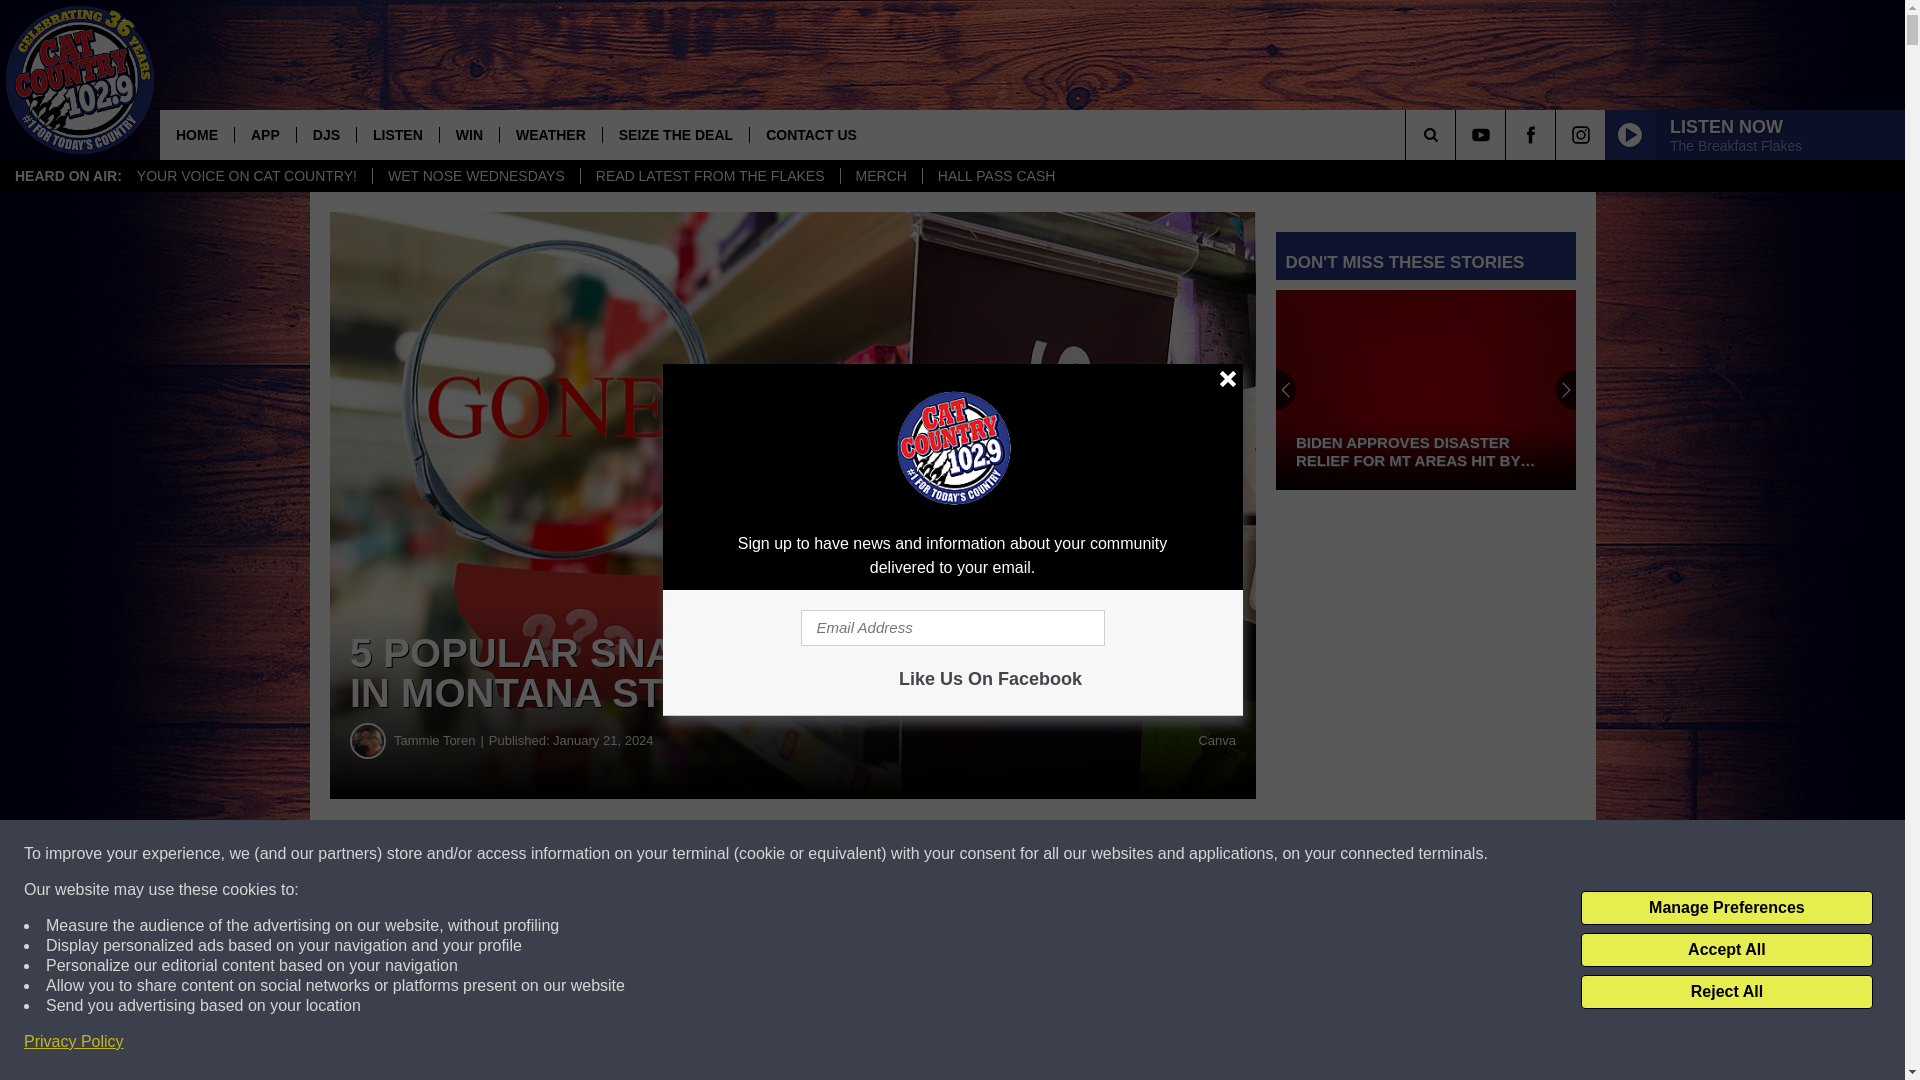 This screenshot has height=1080, width=1920. What do you see at coordinates (74, 1042) in the screenshot?
I see `Privacy Policy` at bounding box center [74, 1042].